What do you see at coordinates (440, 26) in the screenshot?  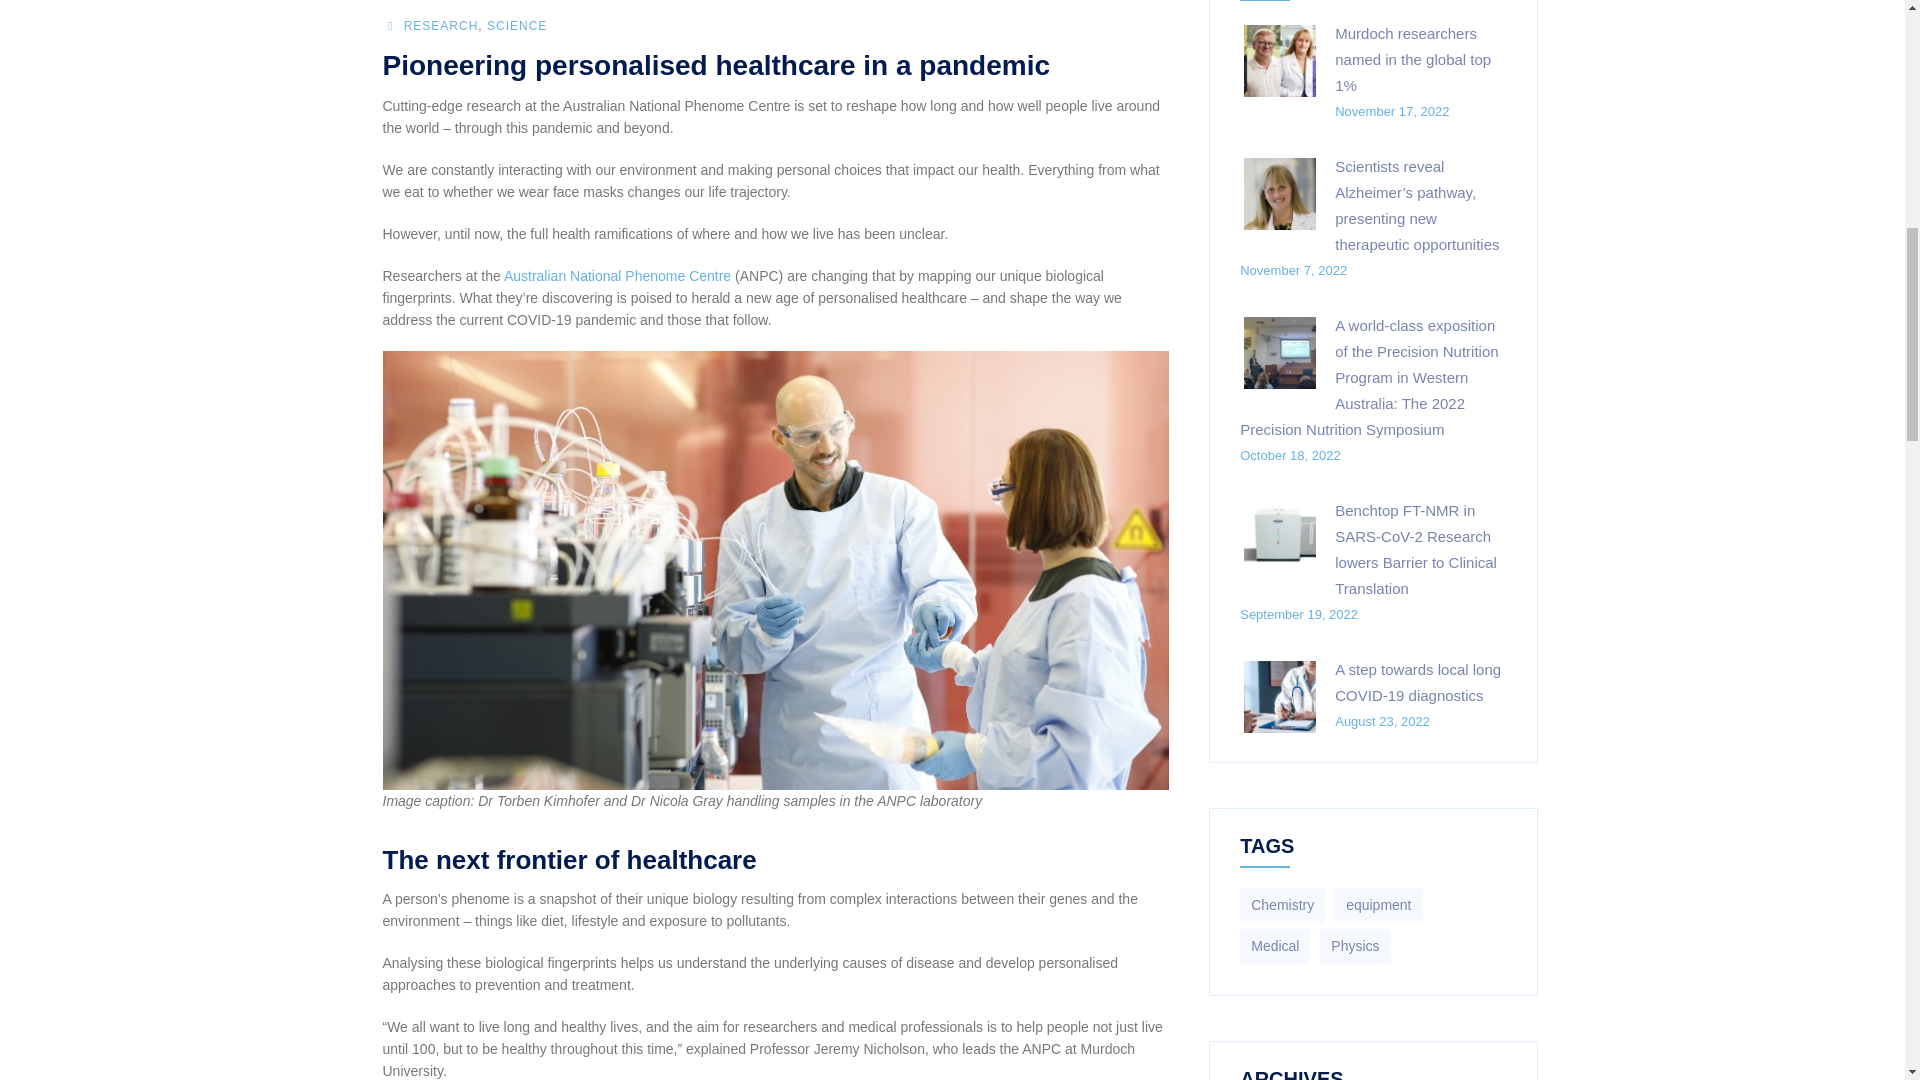 I see `RESEARCH` at bounding box center [440, 26].